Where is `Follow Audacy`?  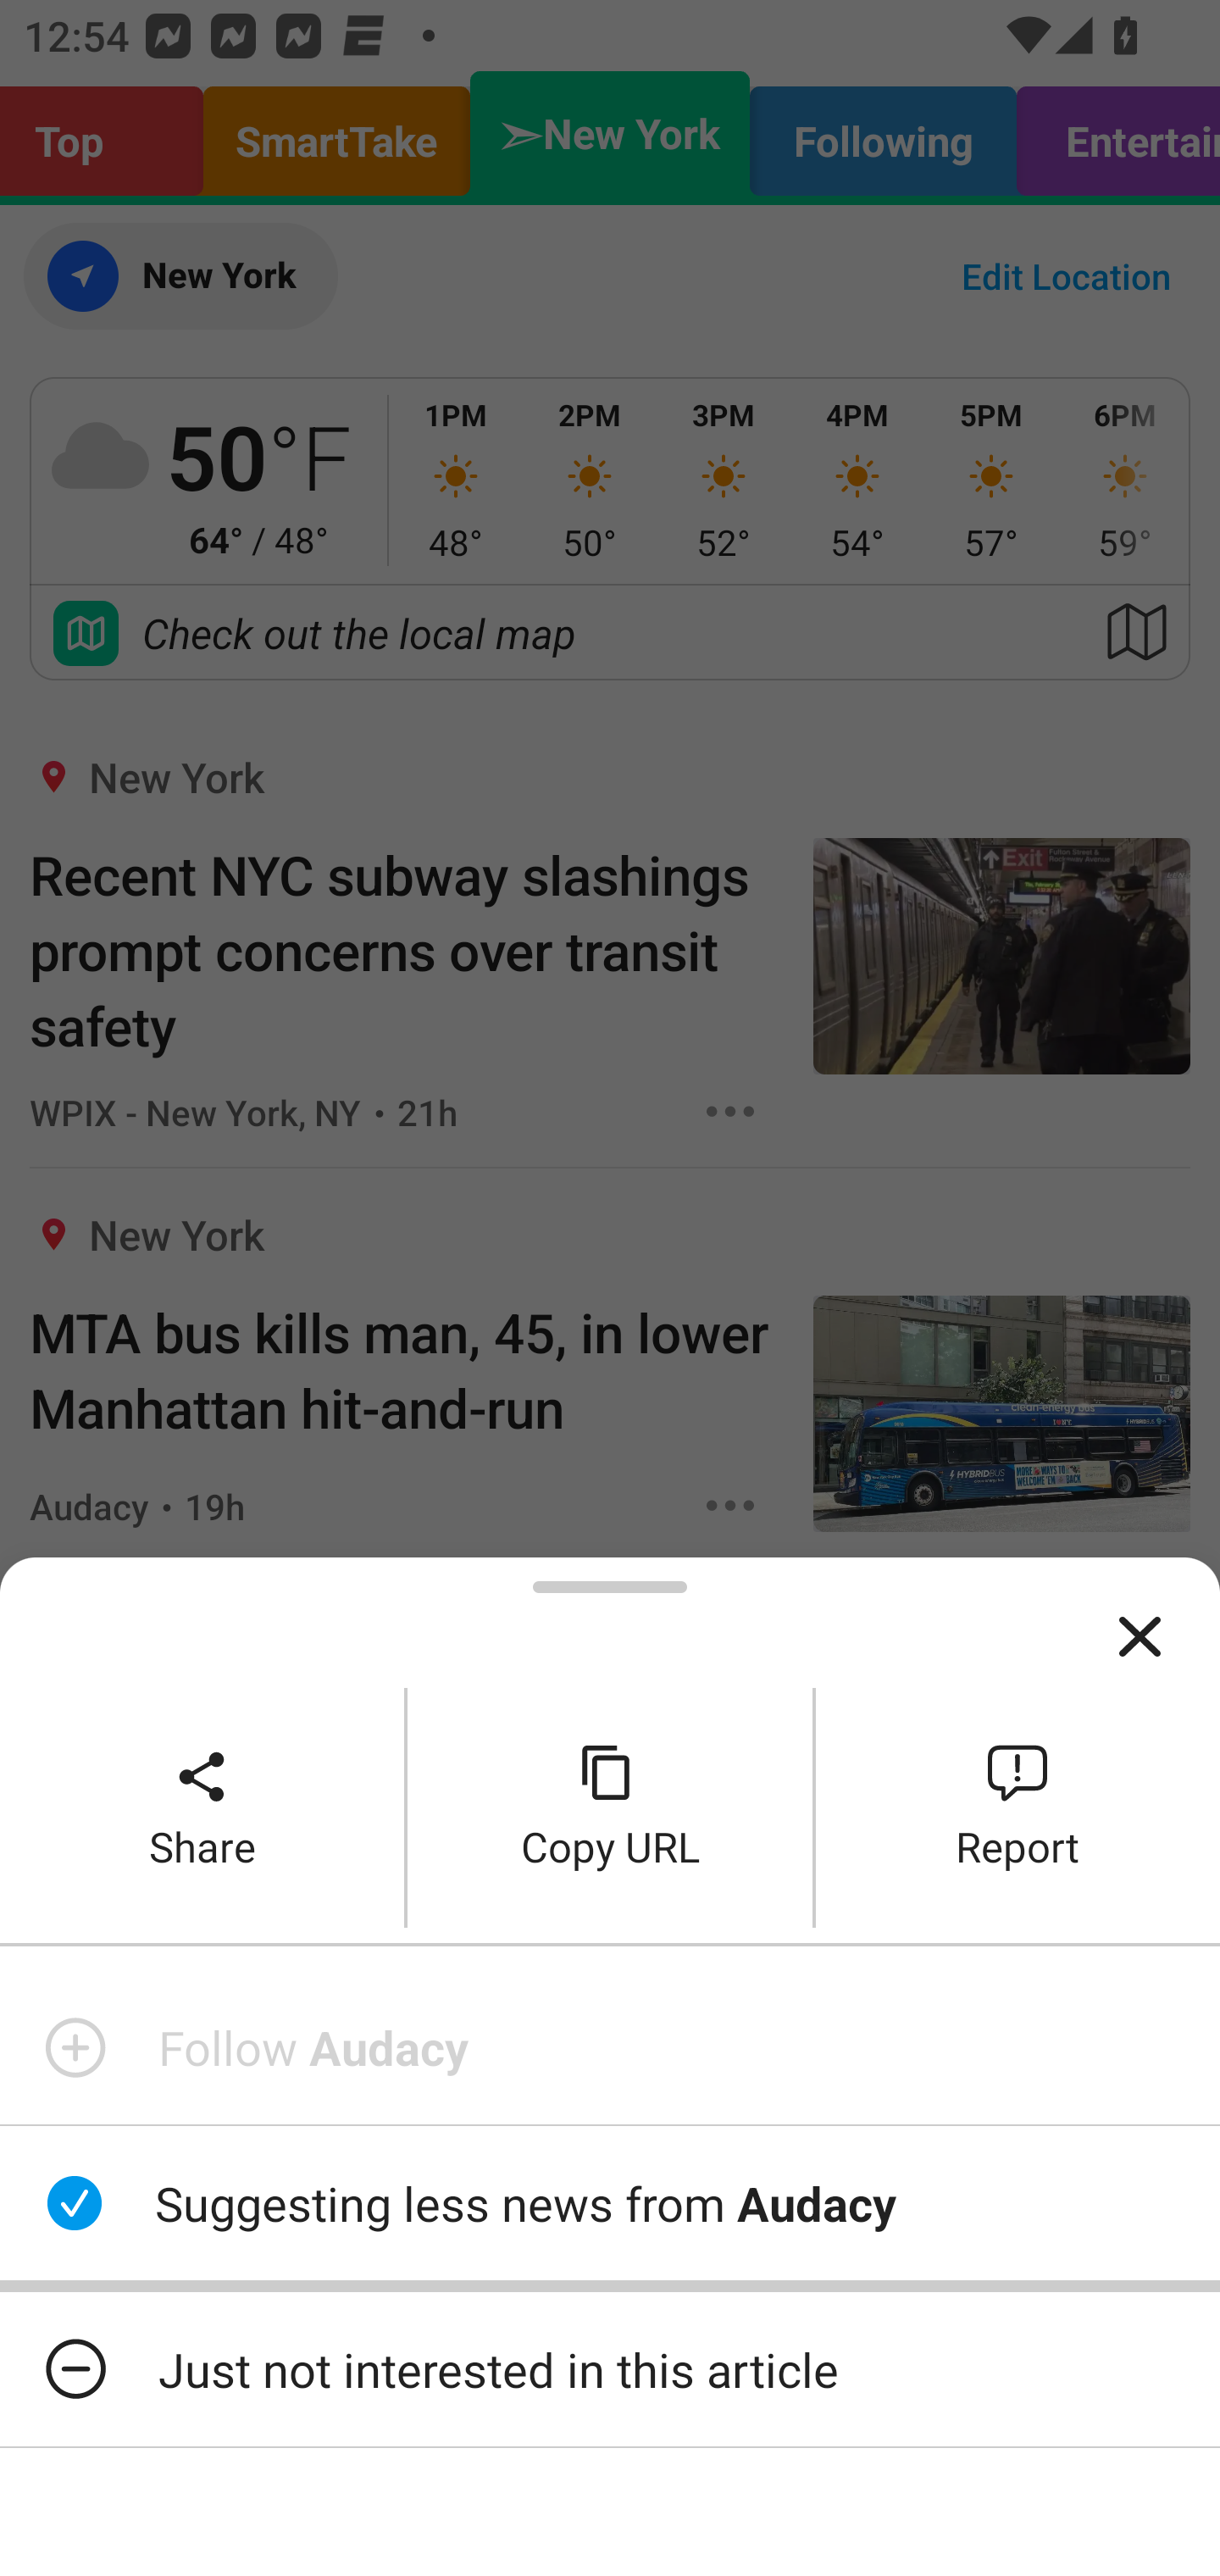
Follow Audacy is located at coordinates (610, 2047).